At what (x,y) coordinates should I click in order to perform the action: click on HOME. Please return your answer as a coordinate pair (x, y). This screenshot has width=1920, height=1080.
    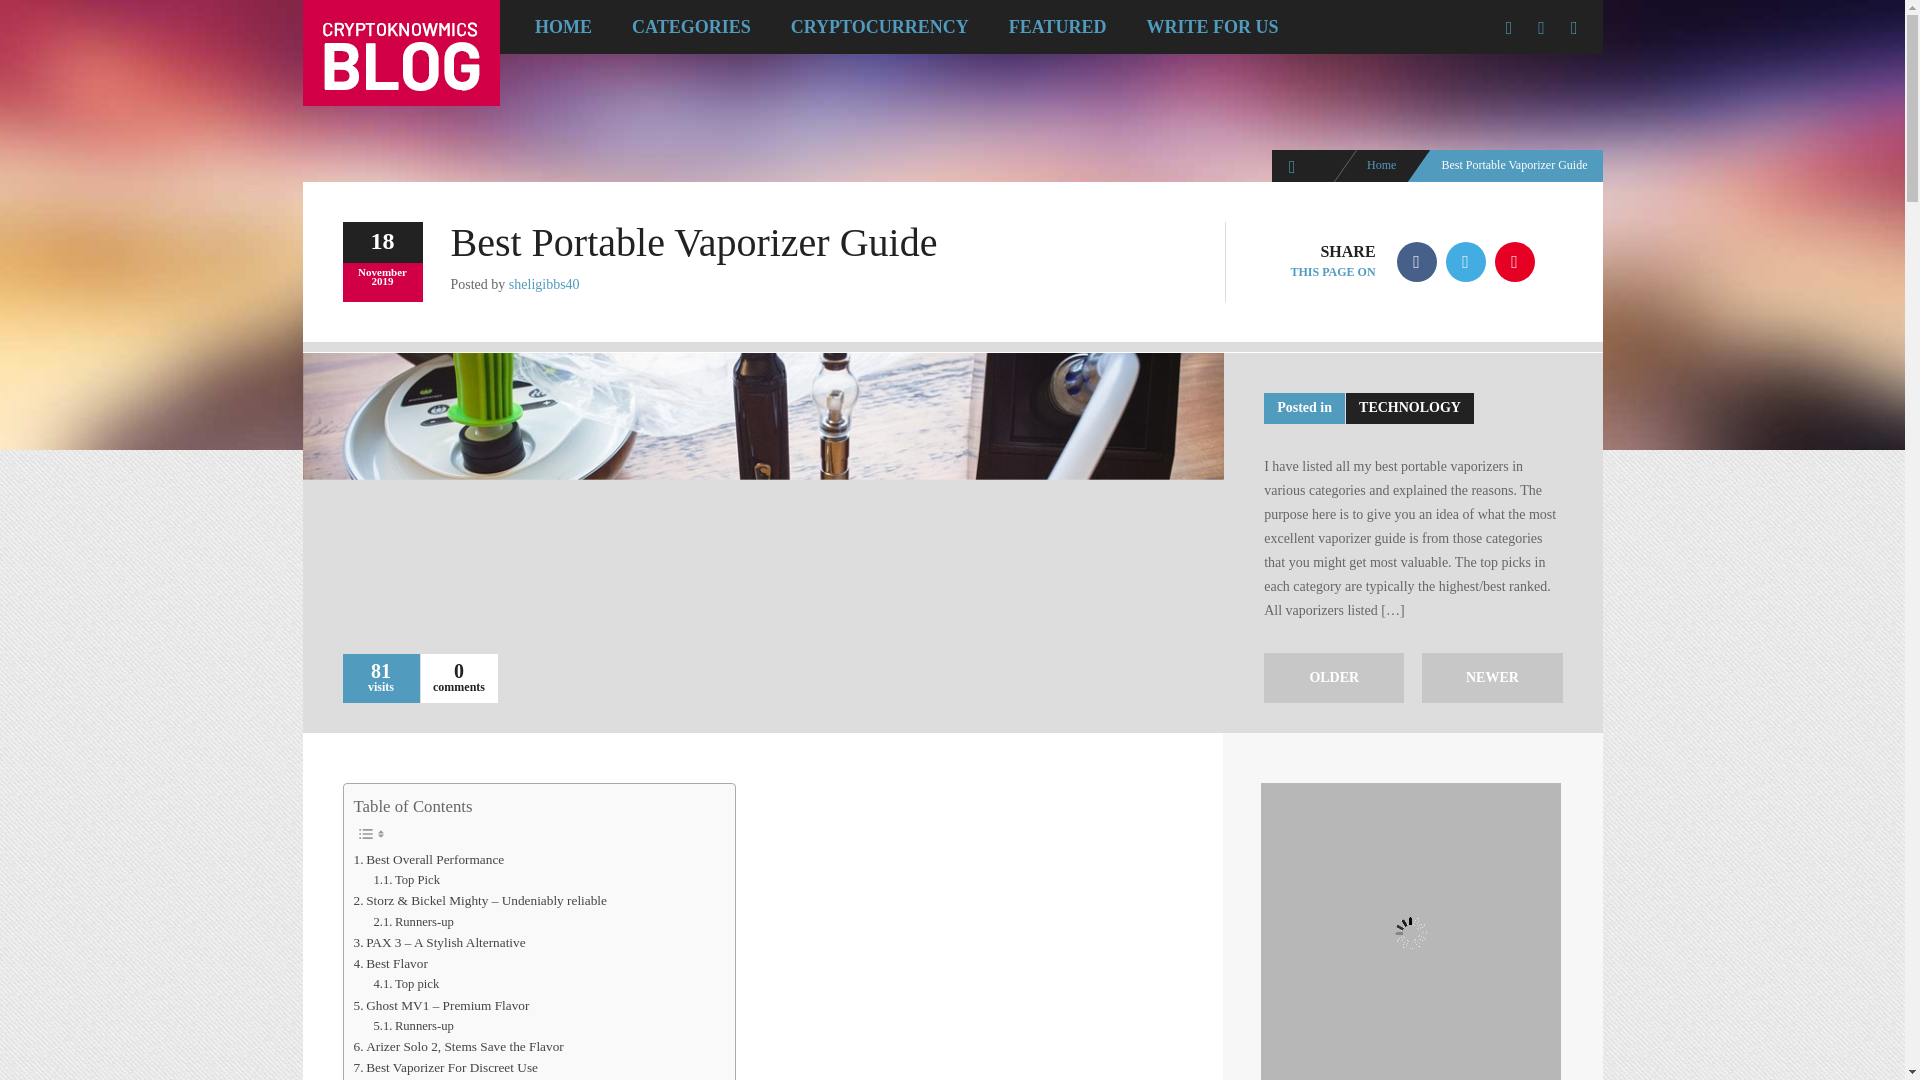
    Looking at the image, I should click on (563, 27).